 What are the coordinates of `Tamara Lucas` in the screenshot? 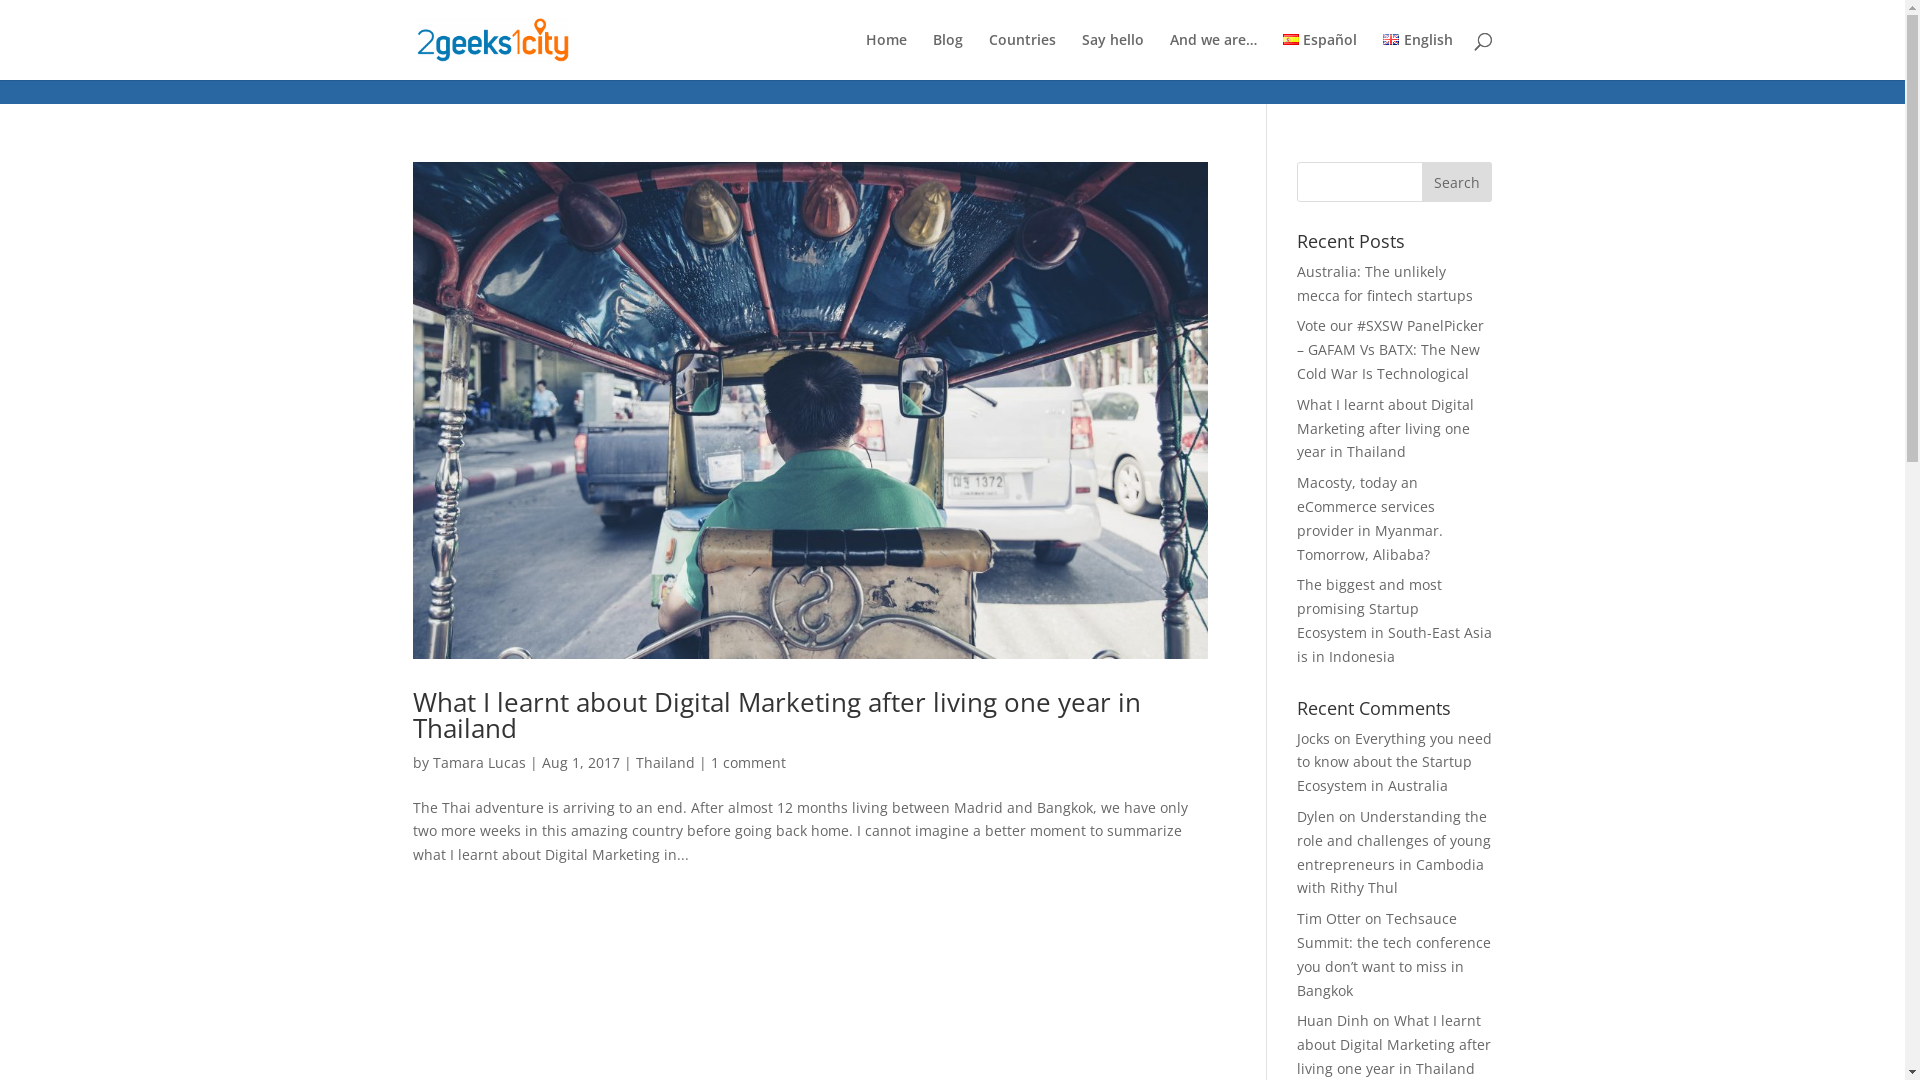 It's located at (478, 762).